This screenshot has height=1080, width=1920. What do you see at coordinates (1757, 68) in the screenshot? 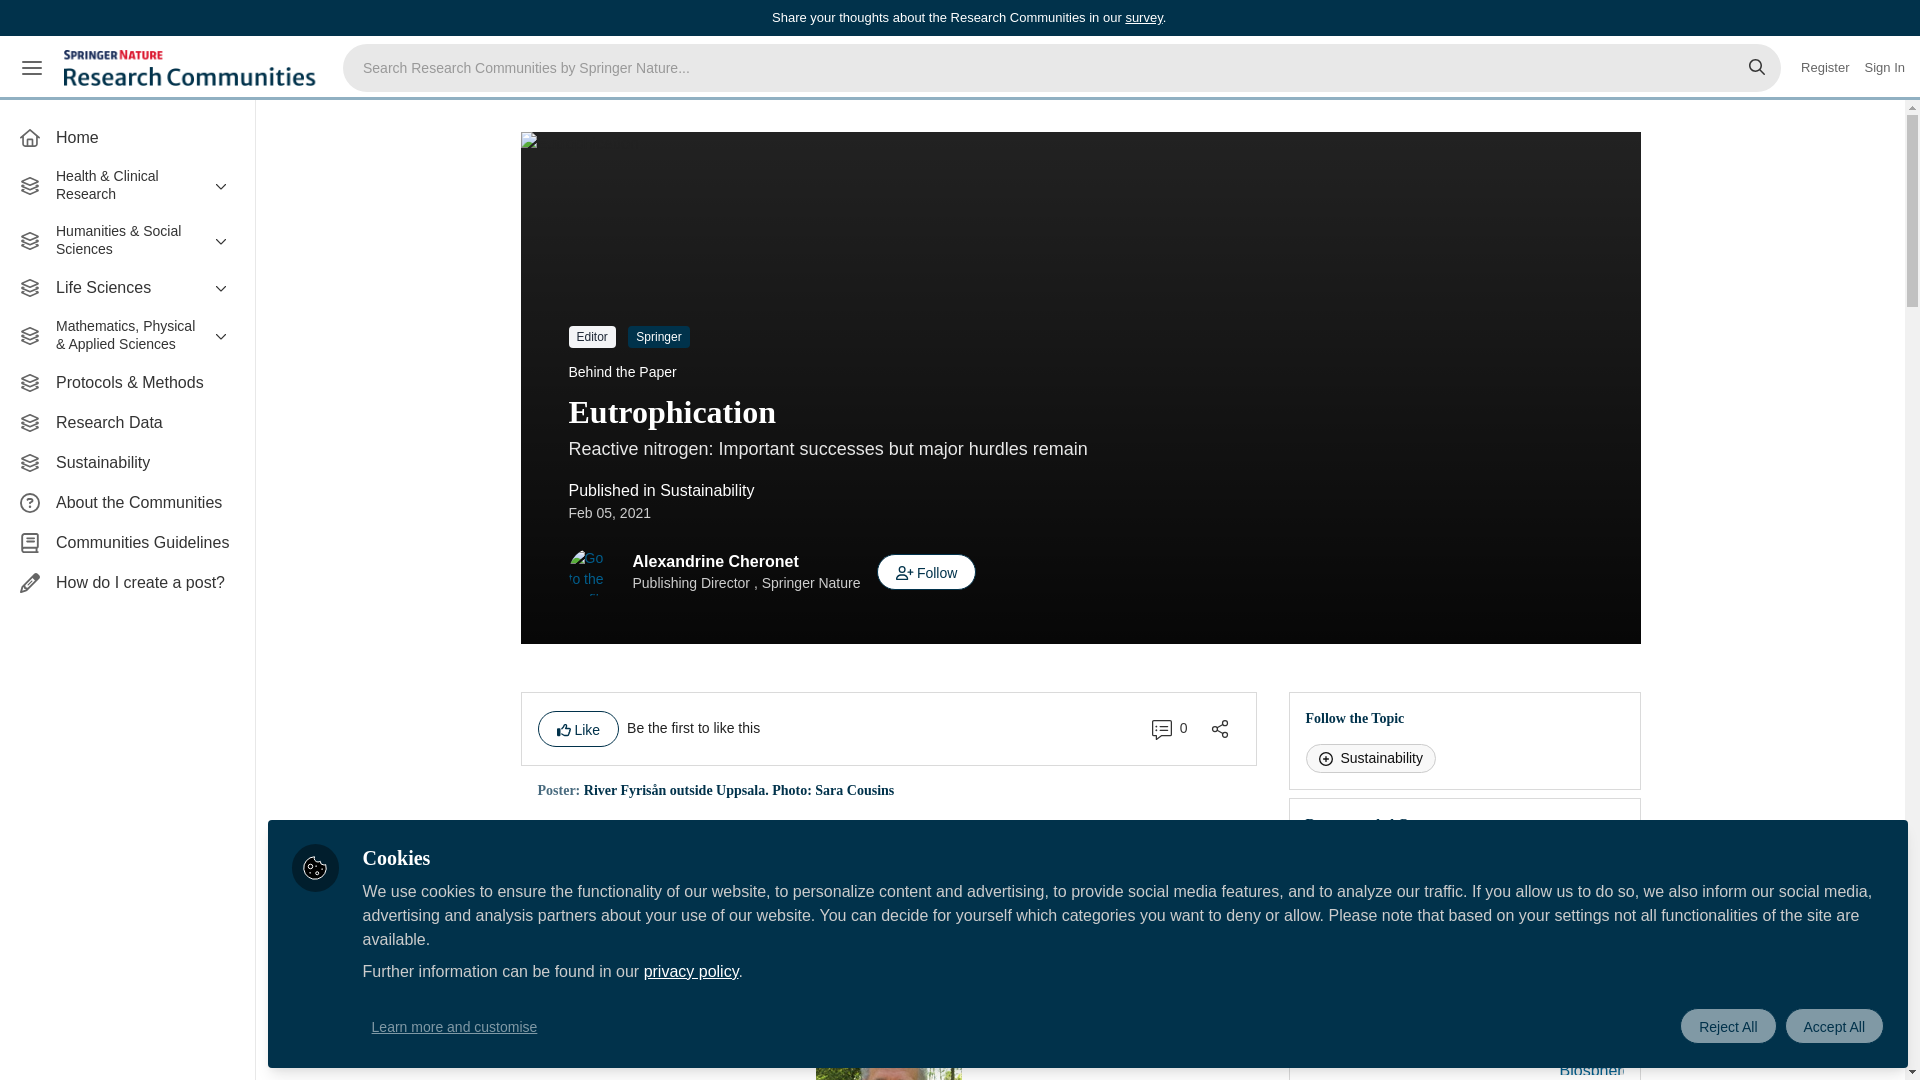
I see `Search` at bounding box center [1757, 68].